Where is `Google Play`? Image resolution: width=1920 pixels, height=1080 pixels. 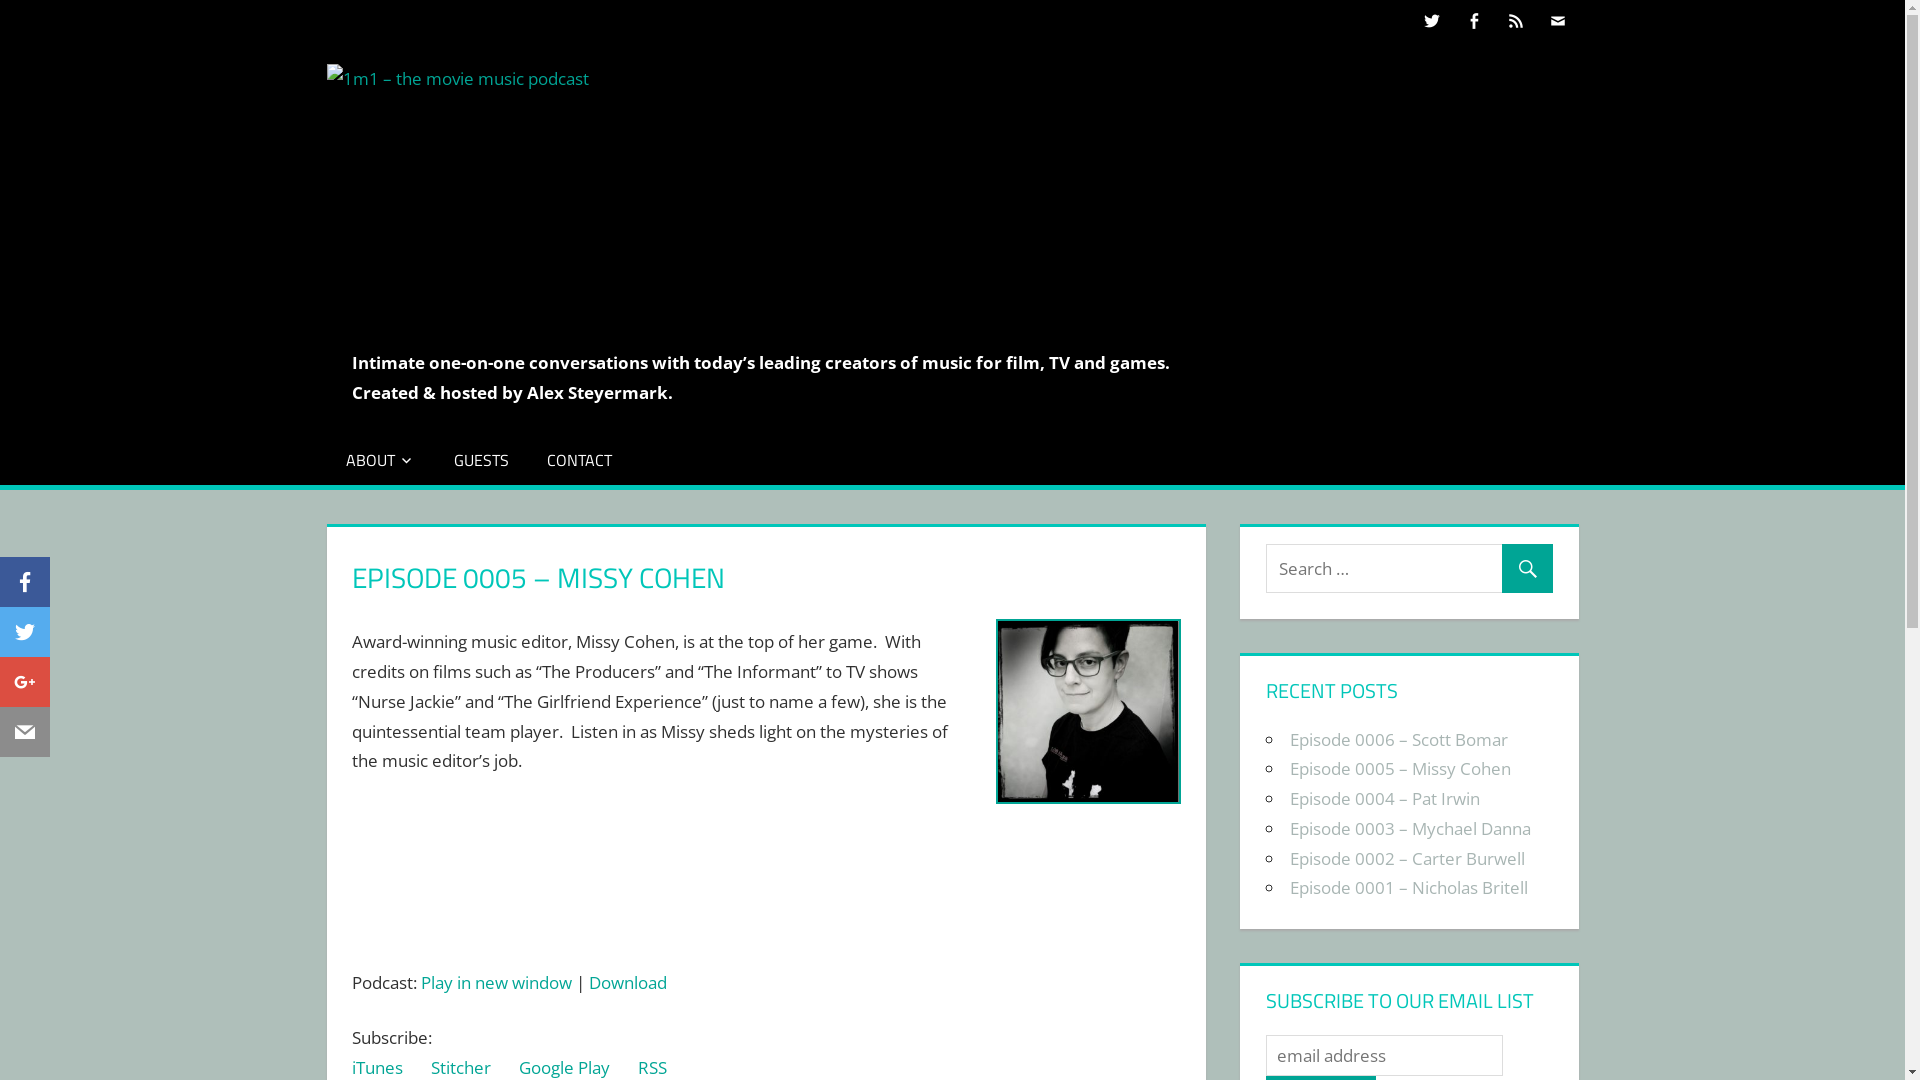 Google Play is located at coordinates (564, 1068).